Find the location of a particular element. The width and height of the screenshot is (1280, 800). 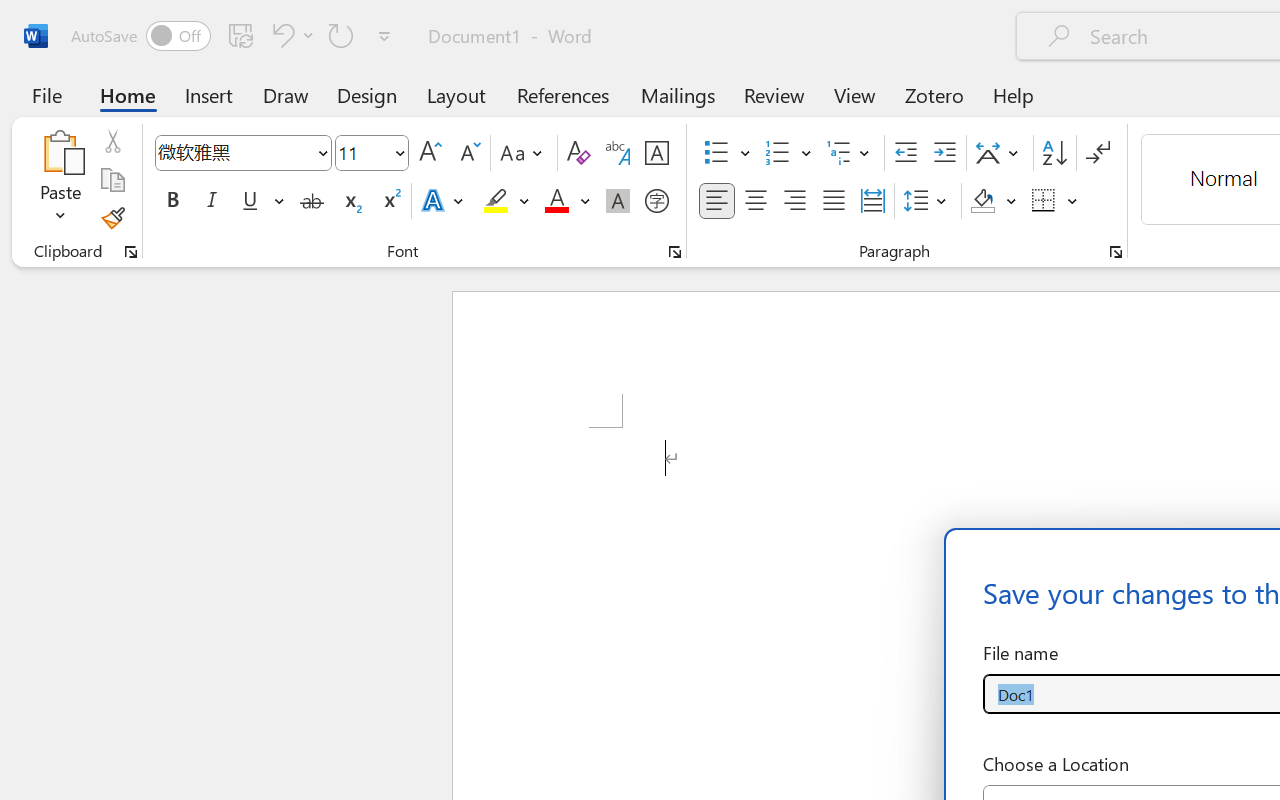

Font Color Red is located at coordinates (556, 201).